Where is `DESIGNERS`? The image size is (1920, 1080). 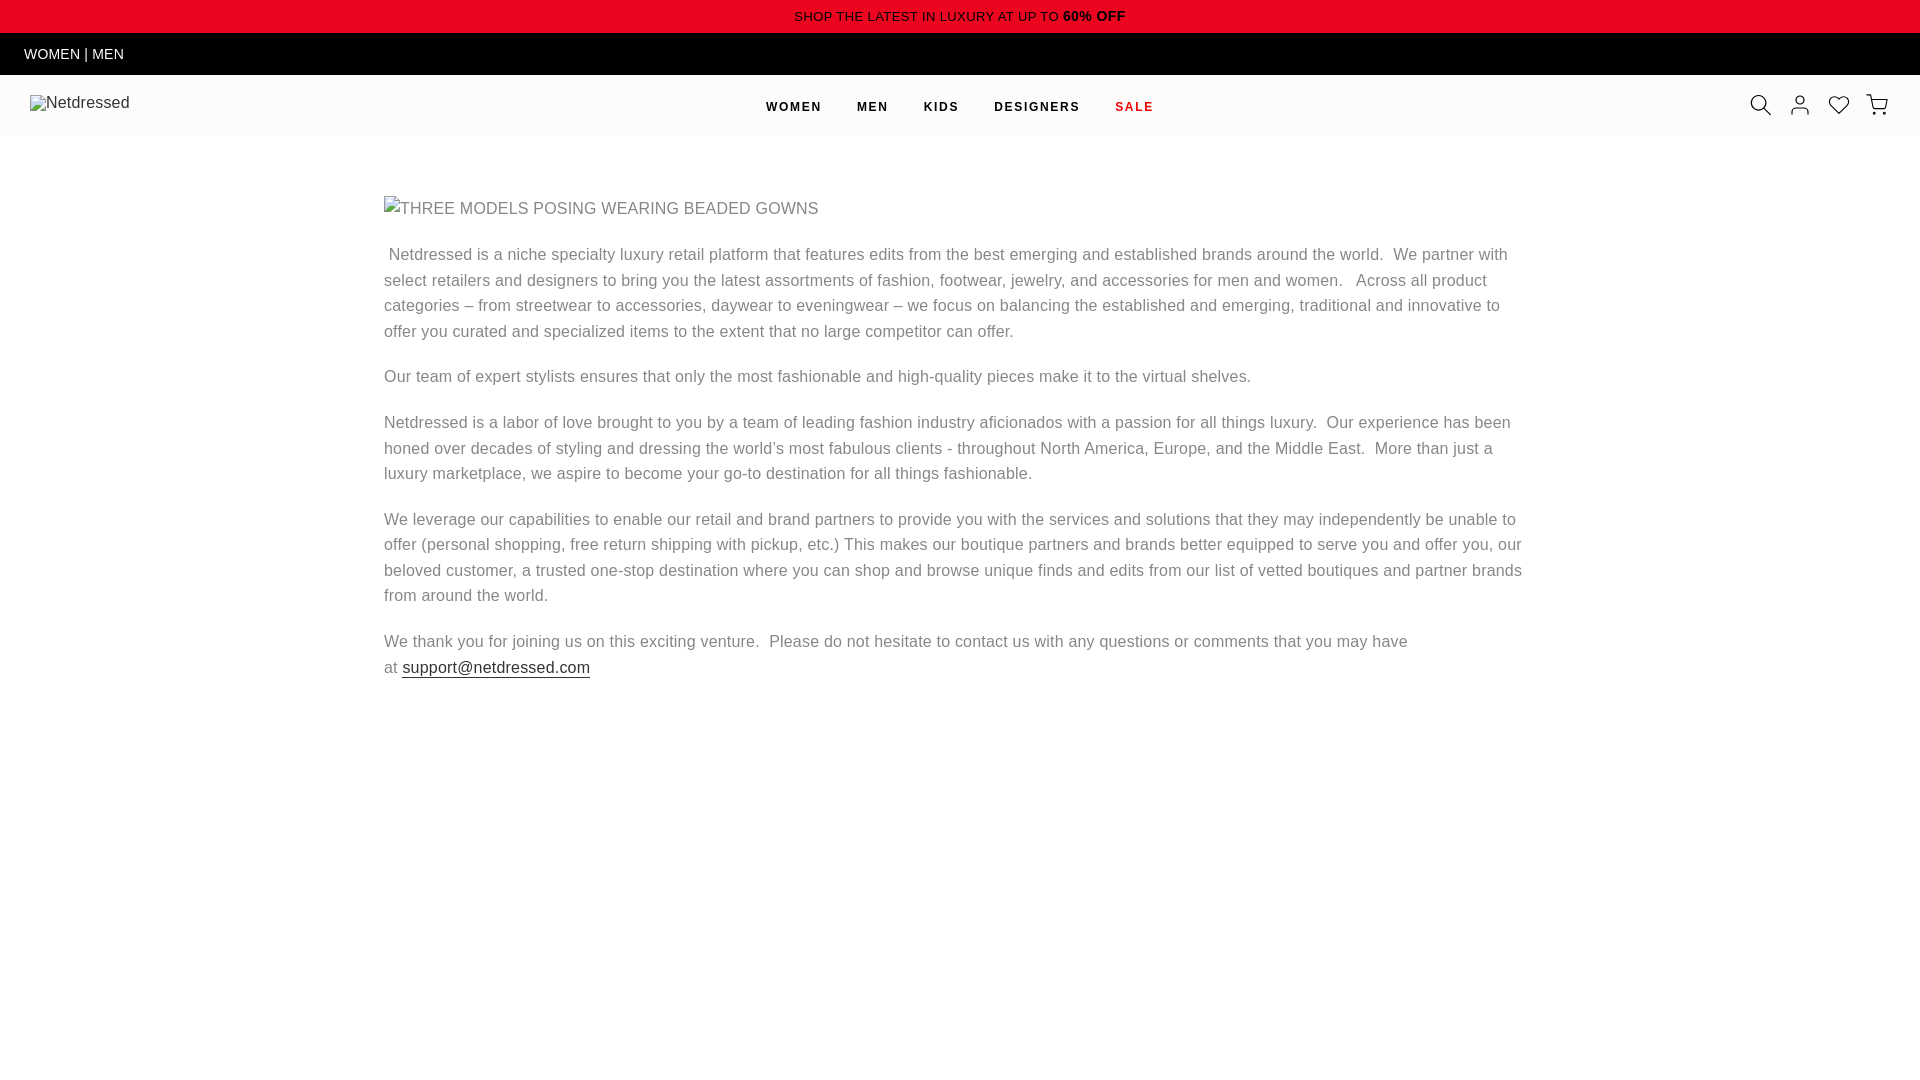
DESIGNERS is located at coordinates (1038, 106).